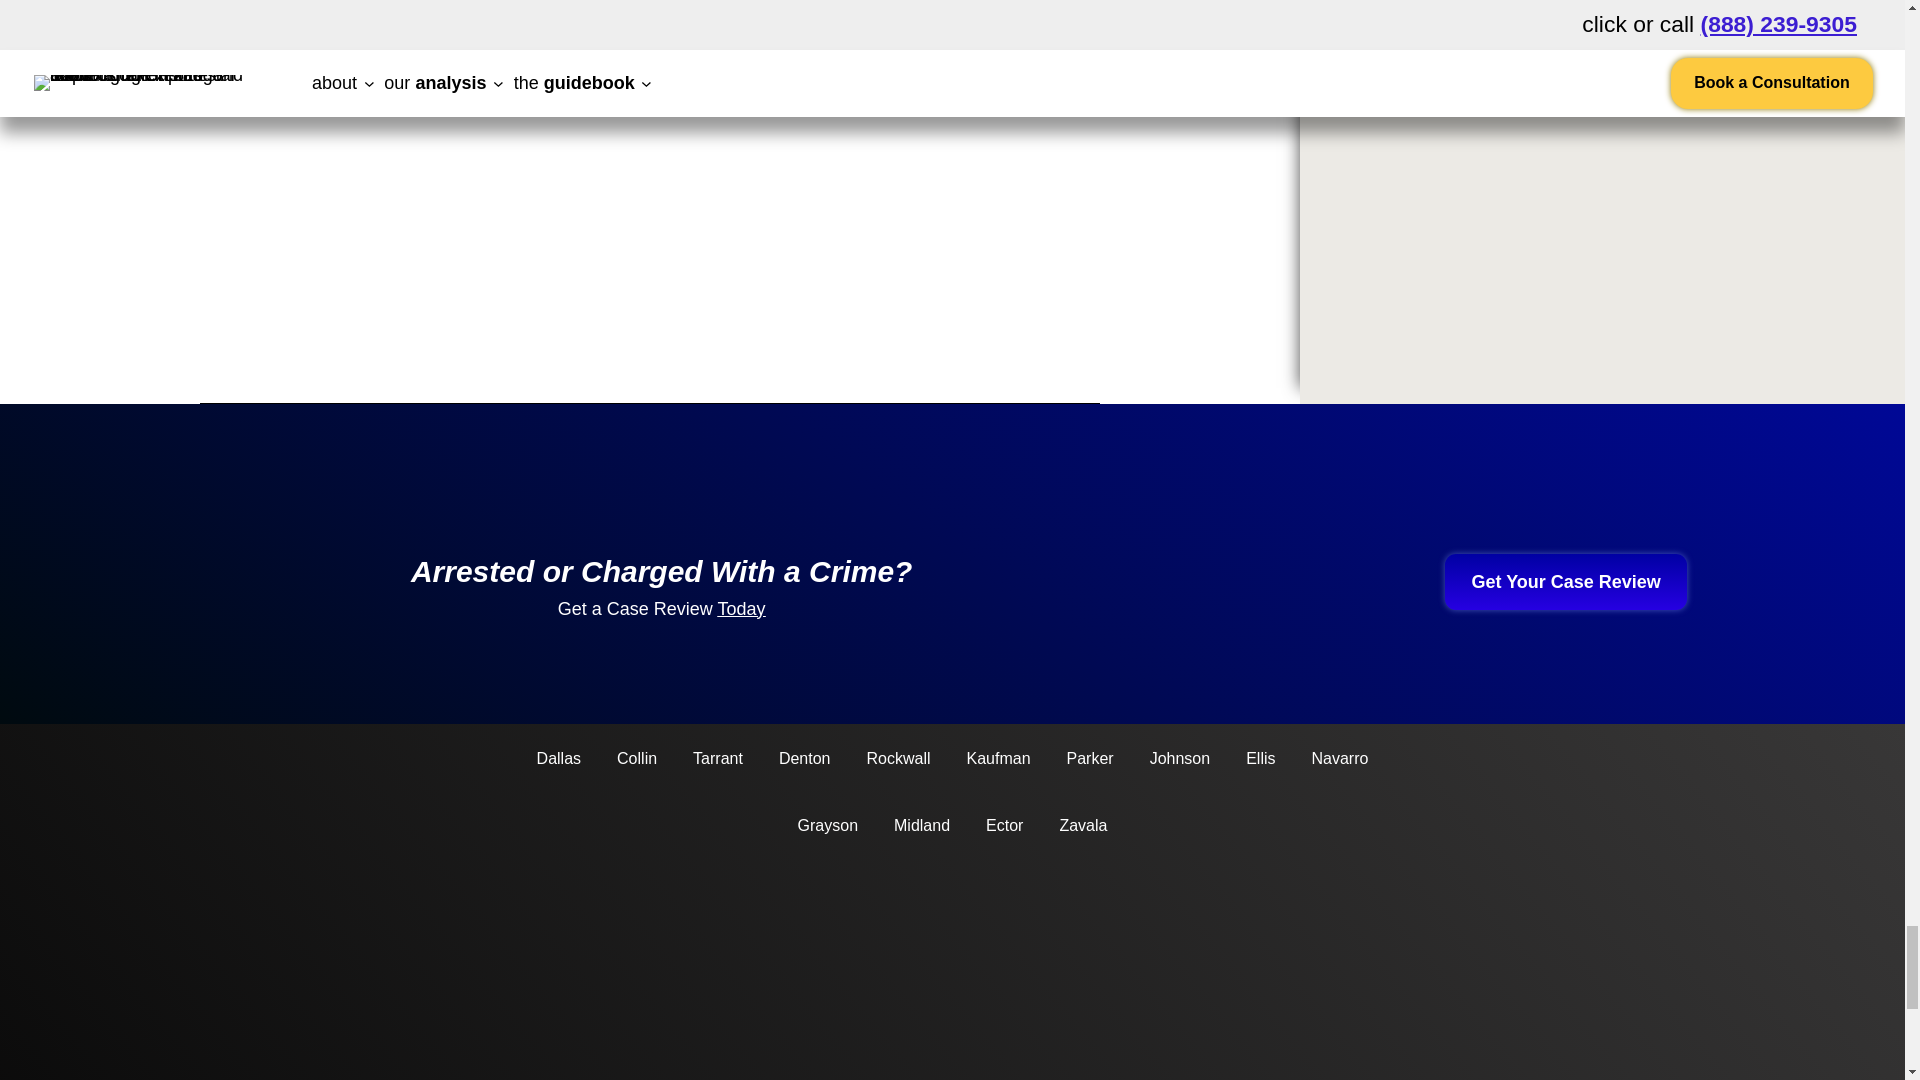 This screenshot has width=1920, height=1080. What do you see at coordinates (1090, 758) in the screenshot?
I see `Parker County Criminal Defense Attorneys` at bounding box center [1090, 758].